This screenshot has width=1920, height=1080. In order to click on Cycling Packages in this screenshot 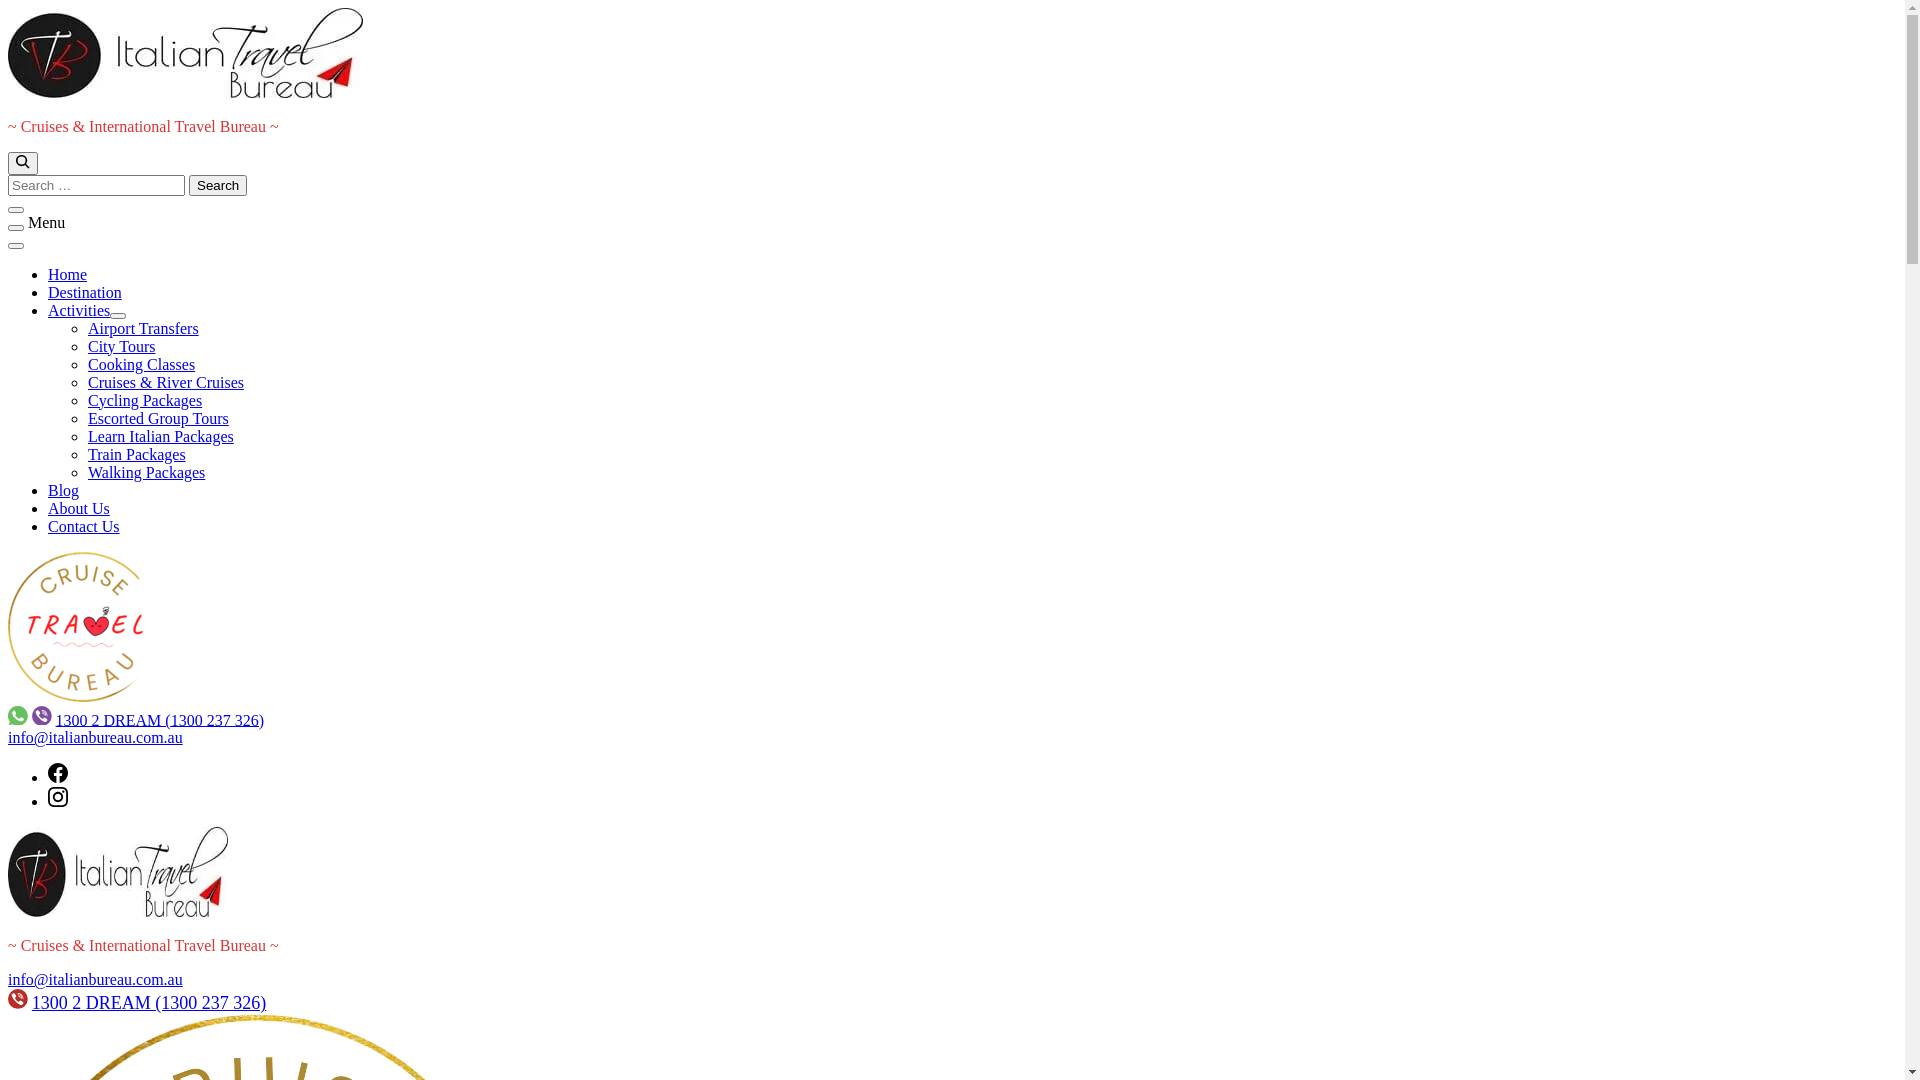, I will do `click(145, 400)`.